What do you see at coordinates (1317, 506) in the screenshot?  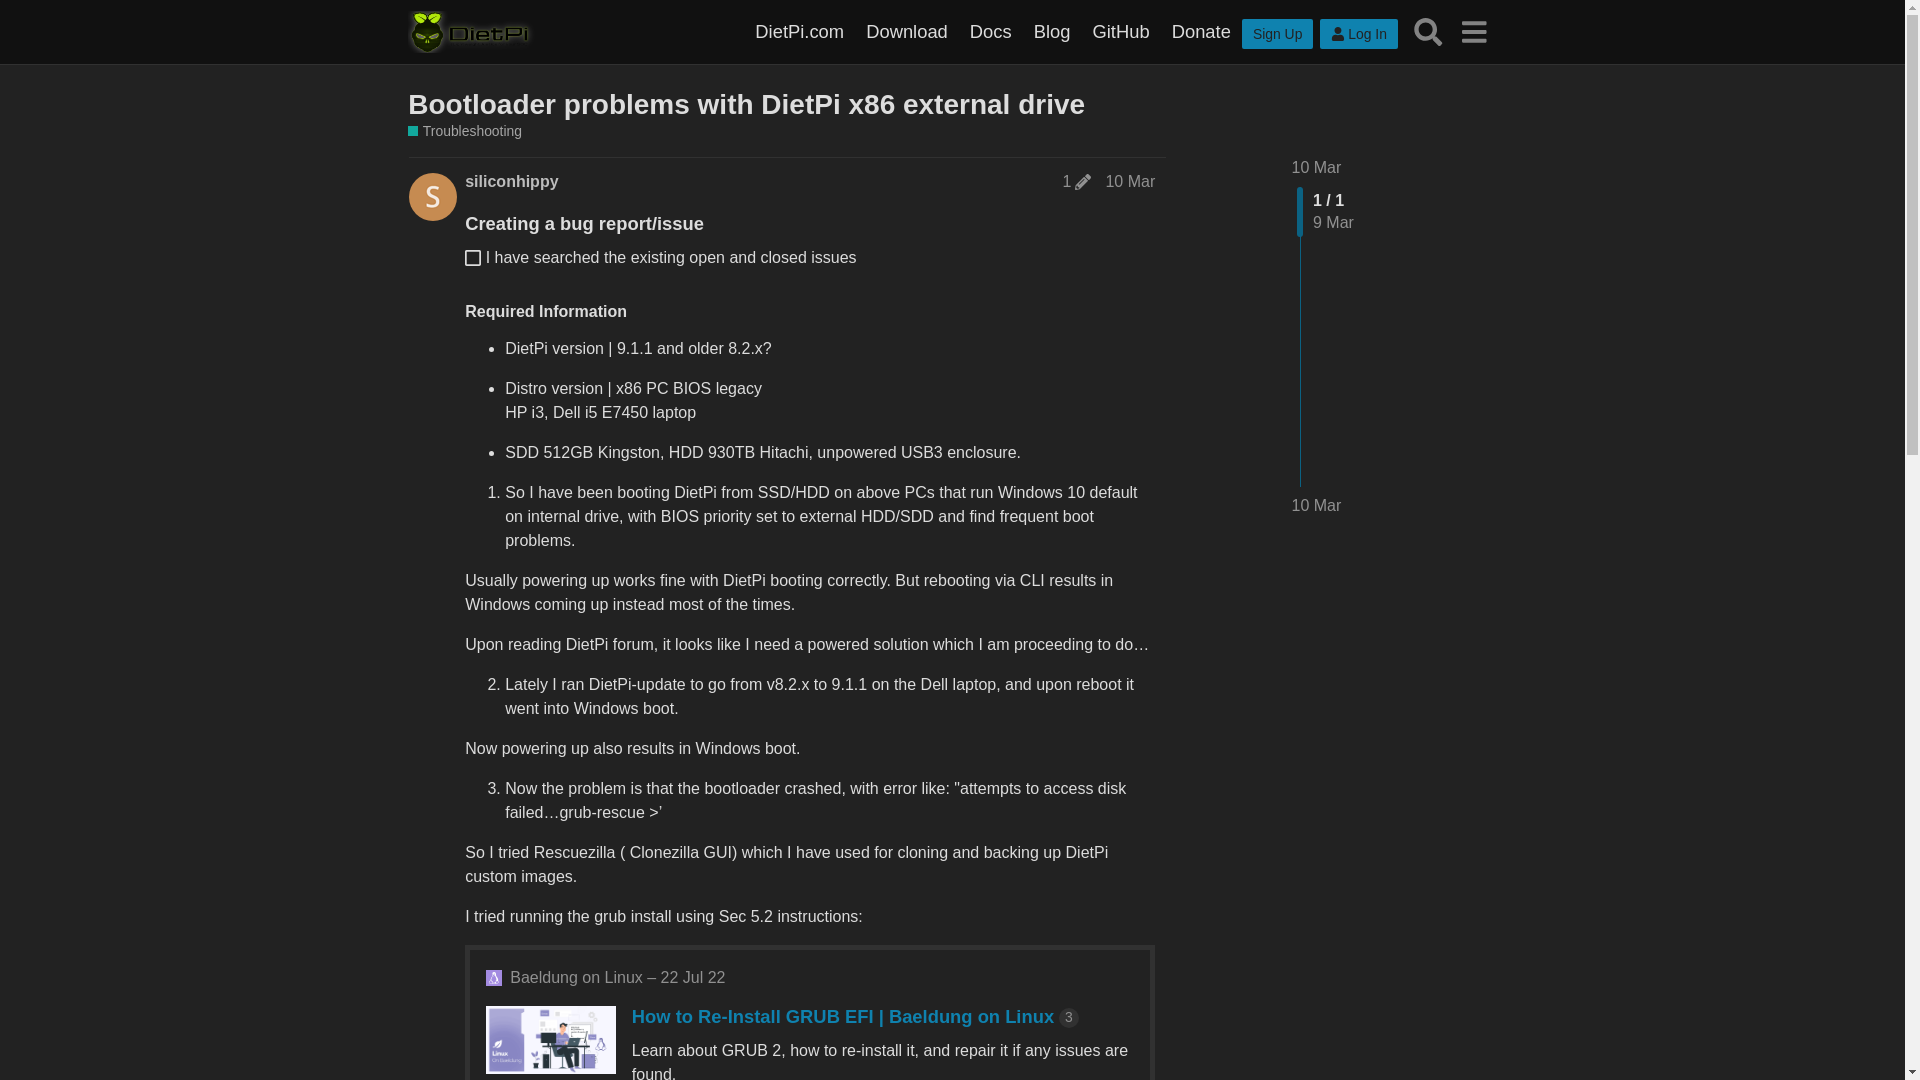 I see `10 Mar` at bounding box center [1317, 506].